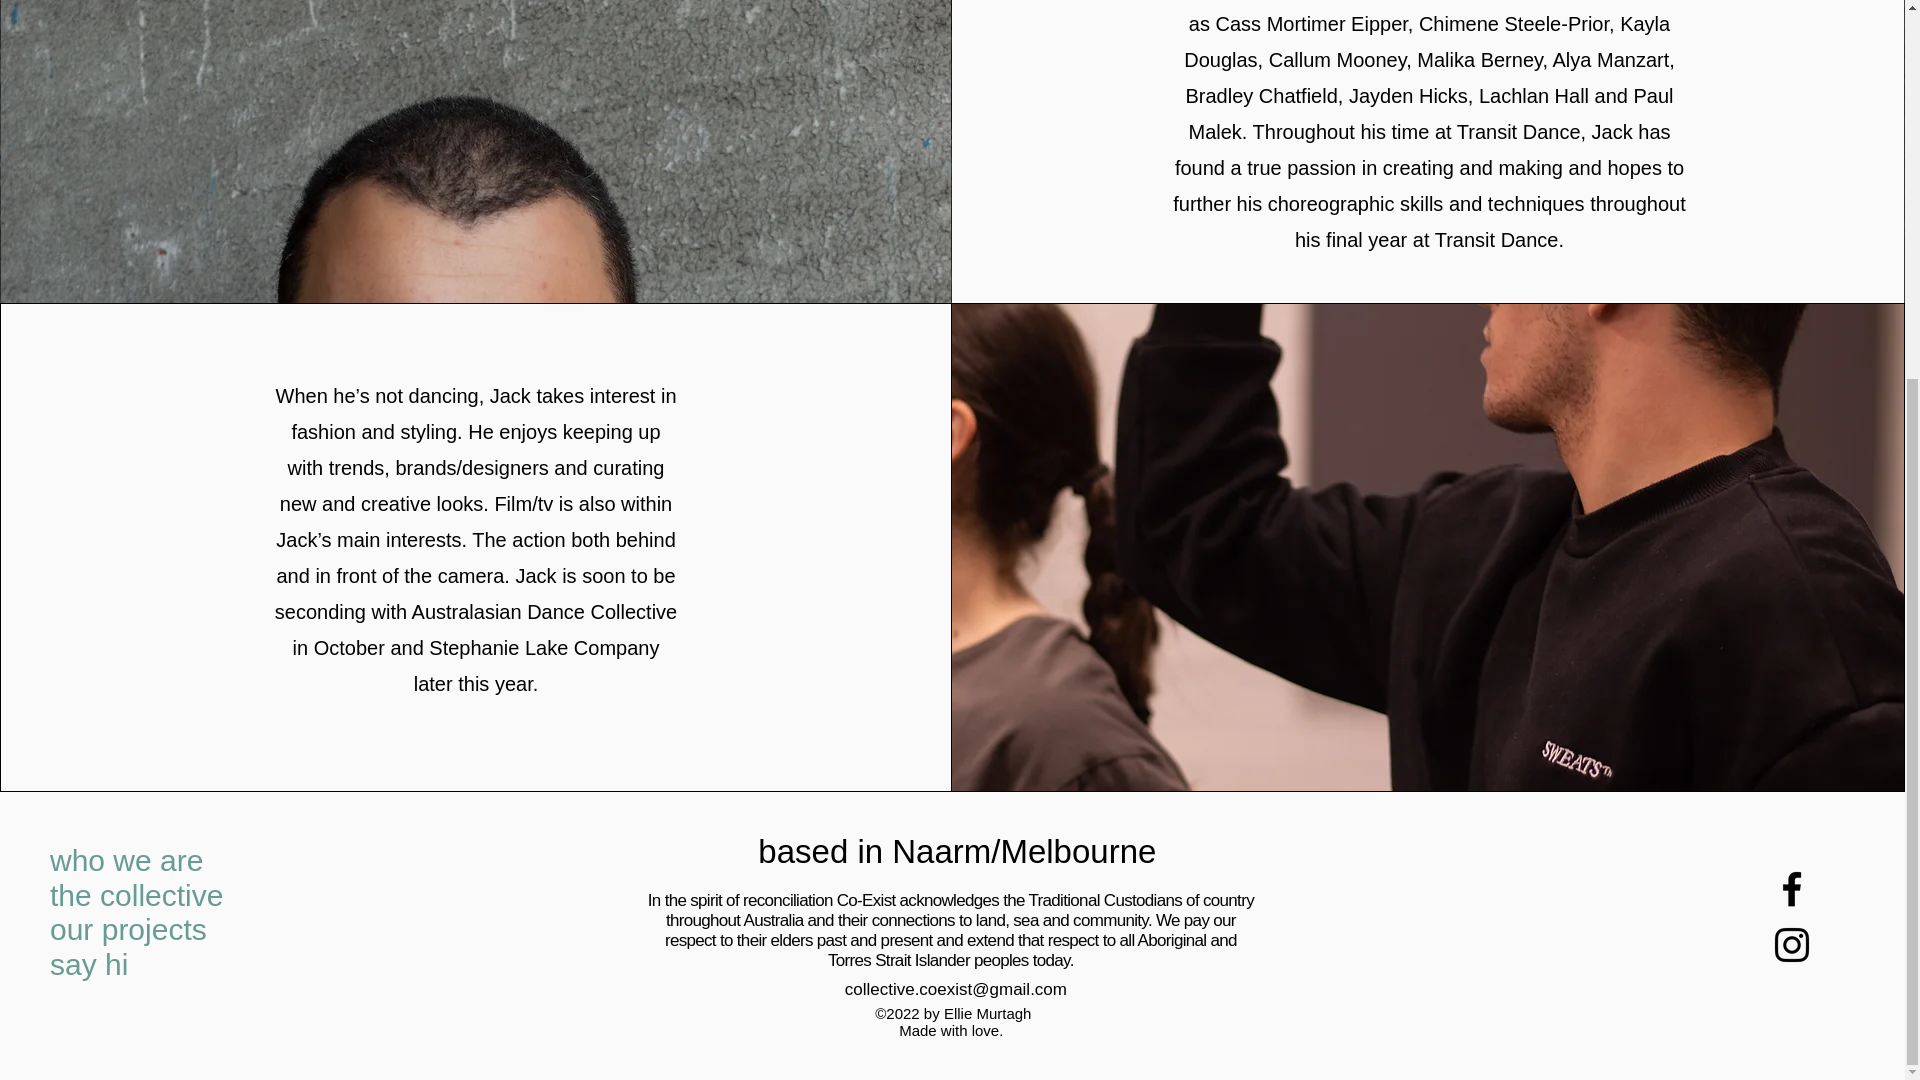 The width and height of the screenshot is (1920, 1080). Describe the element at coordinates (136, 895) in the screenshot. I see `the collective` at that location.